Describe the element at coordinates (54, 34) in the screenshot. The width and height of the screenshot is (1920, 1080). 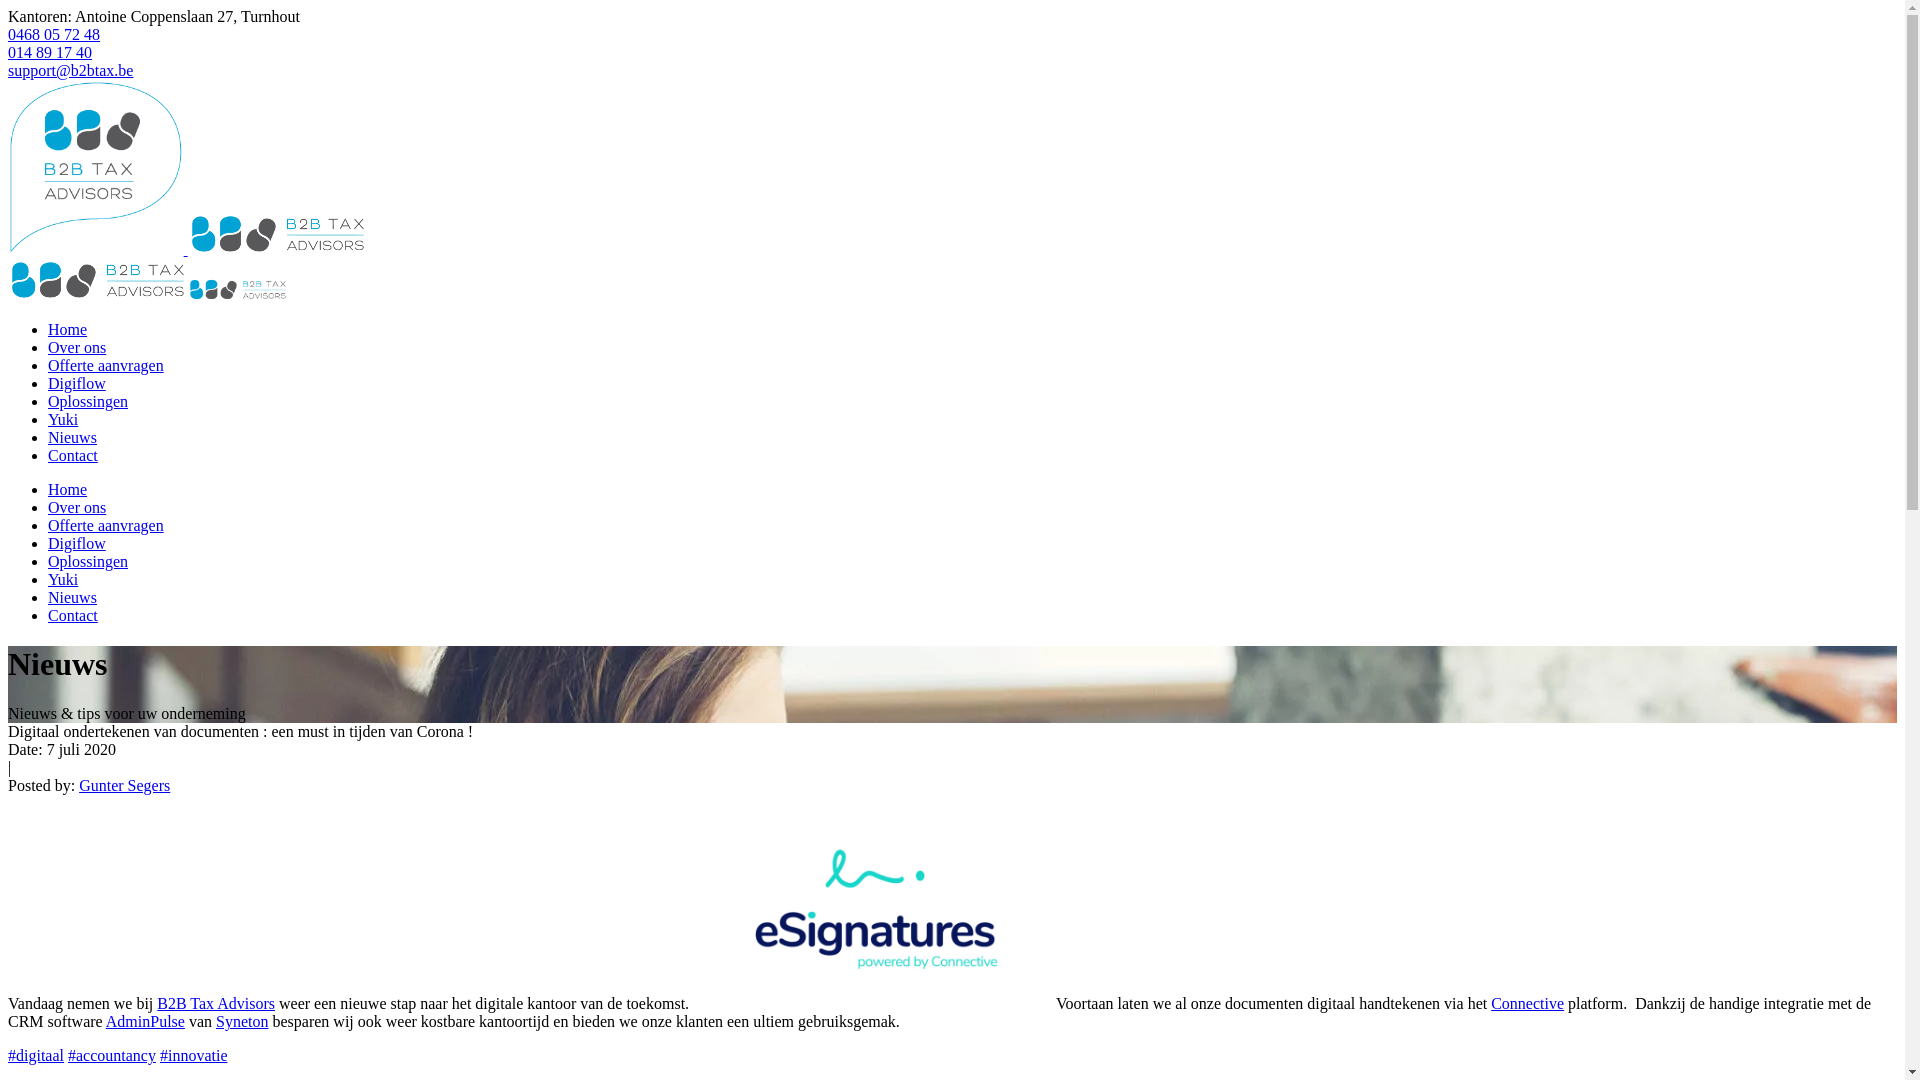
I see `0468 05 72 48` at that location.